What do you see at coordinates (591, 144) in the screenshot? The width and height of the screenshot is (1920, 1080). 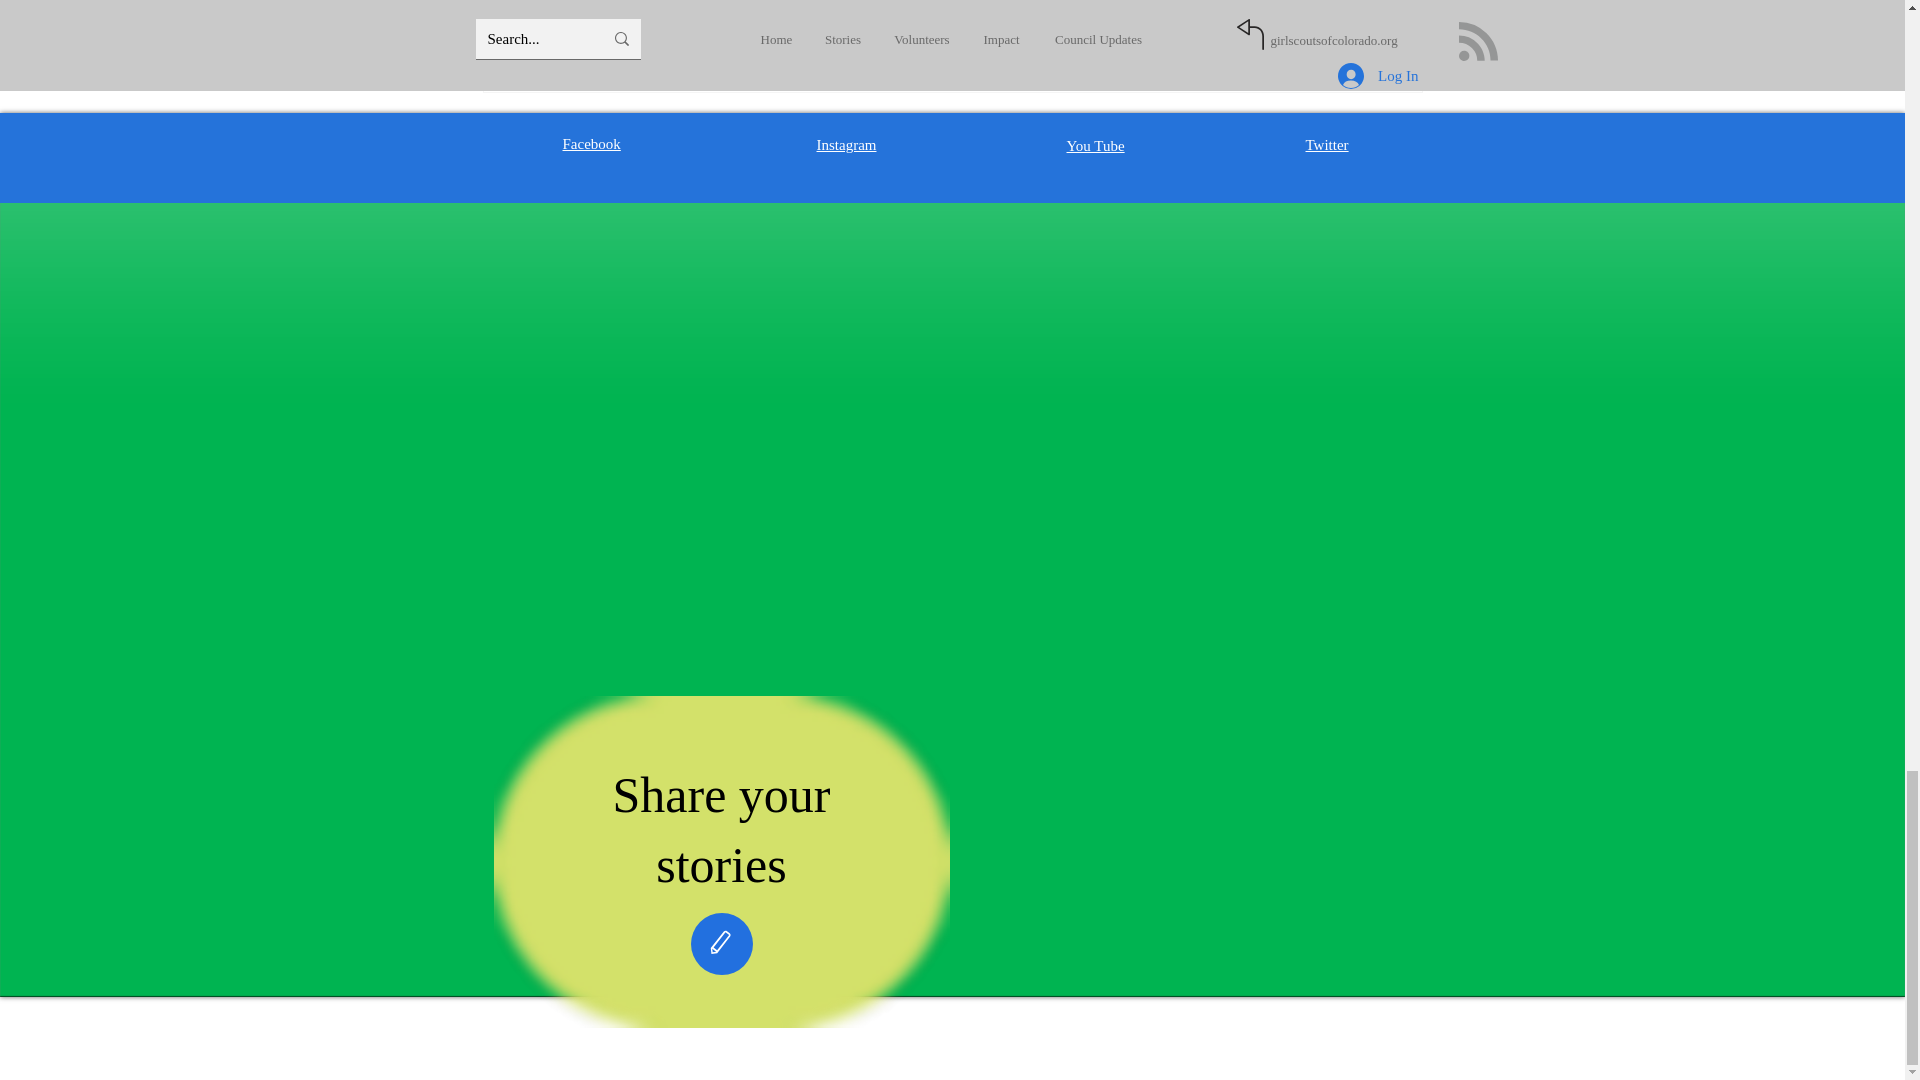 I see `Facebook` at bounding box center [591, 144].